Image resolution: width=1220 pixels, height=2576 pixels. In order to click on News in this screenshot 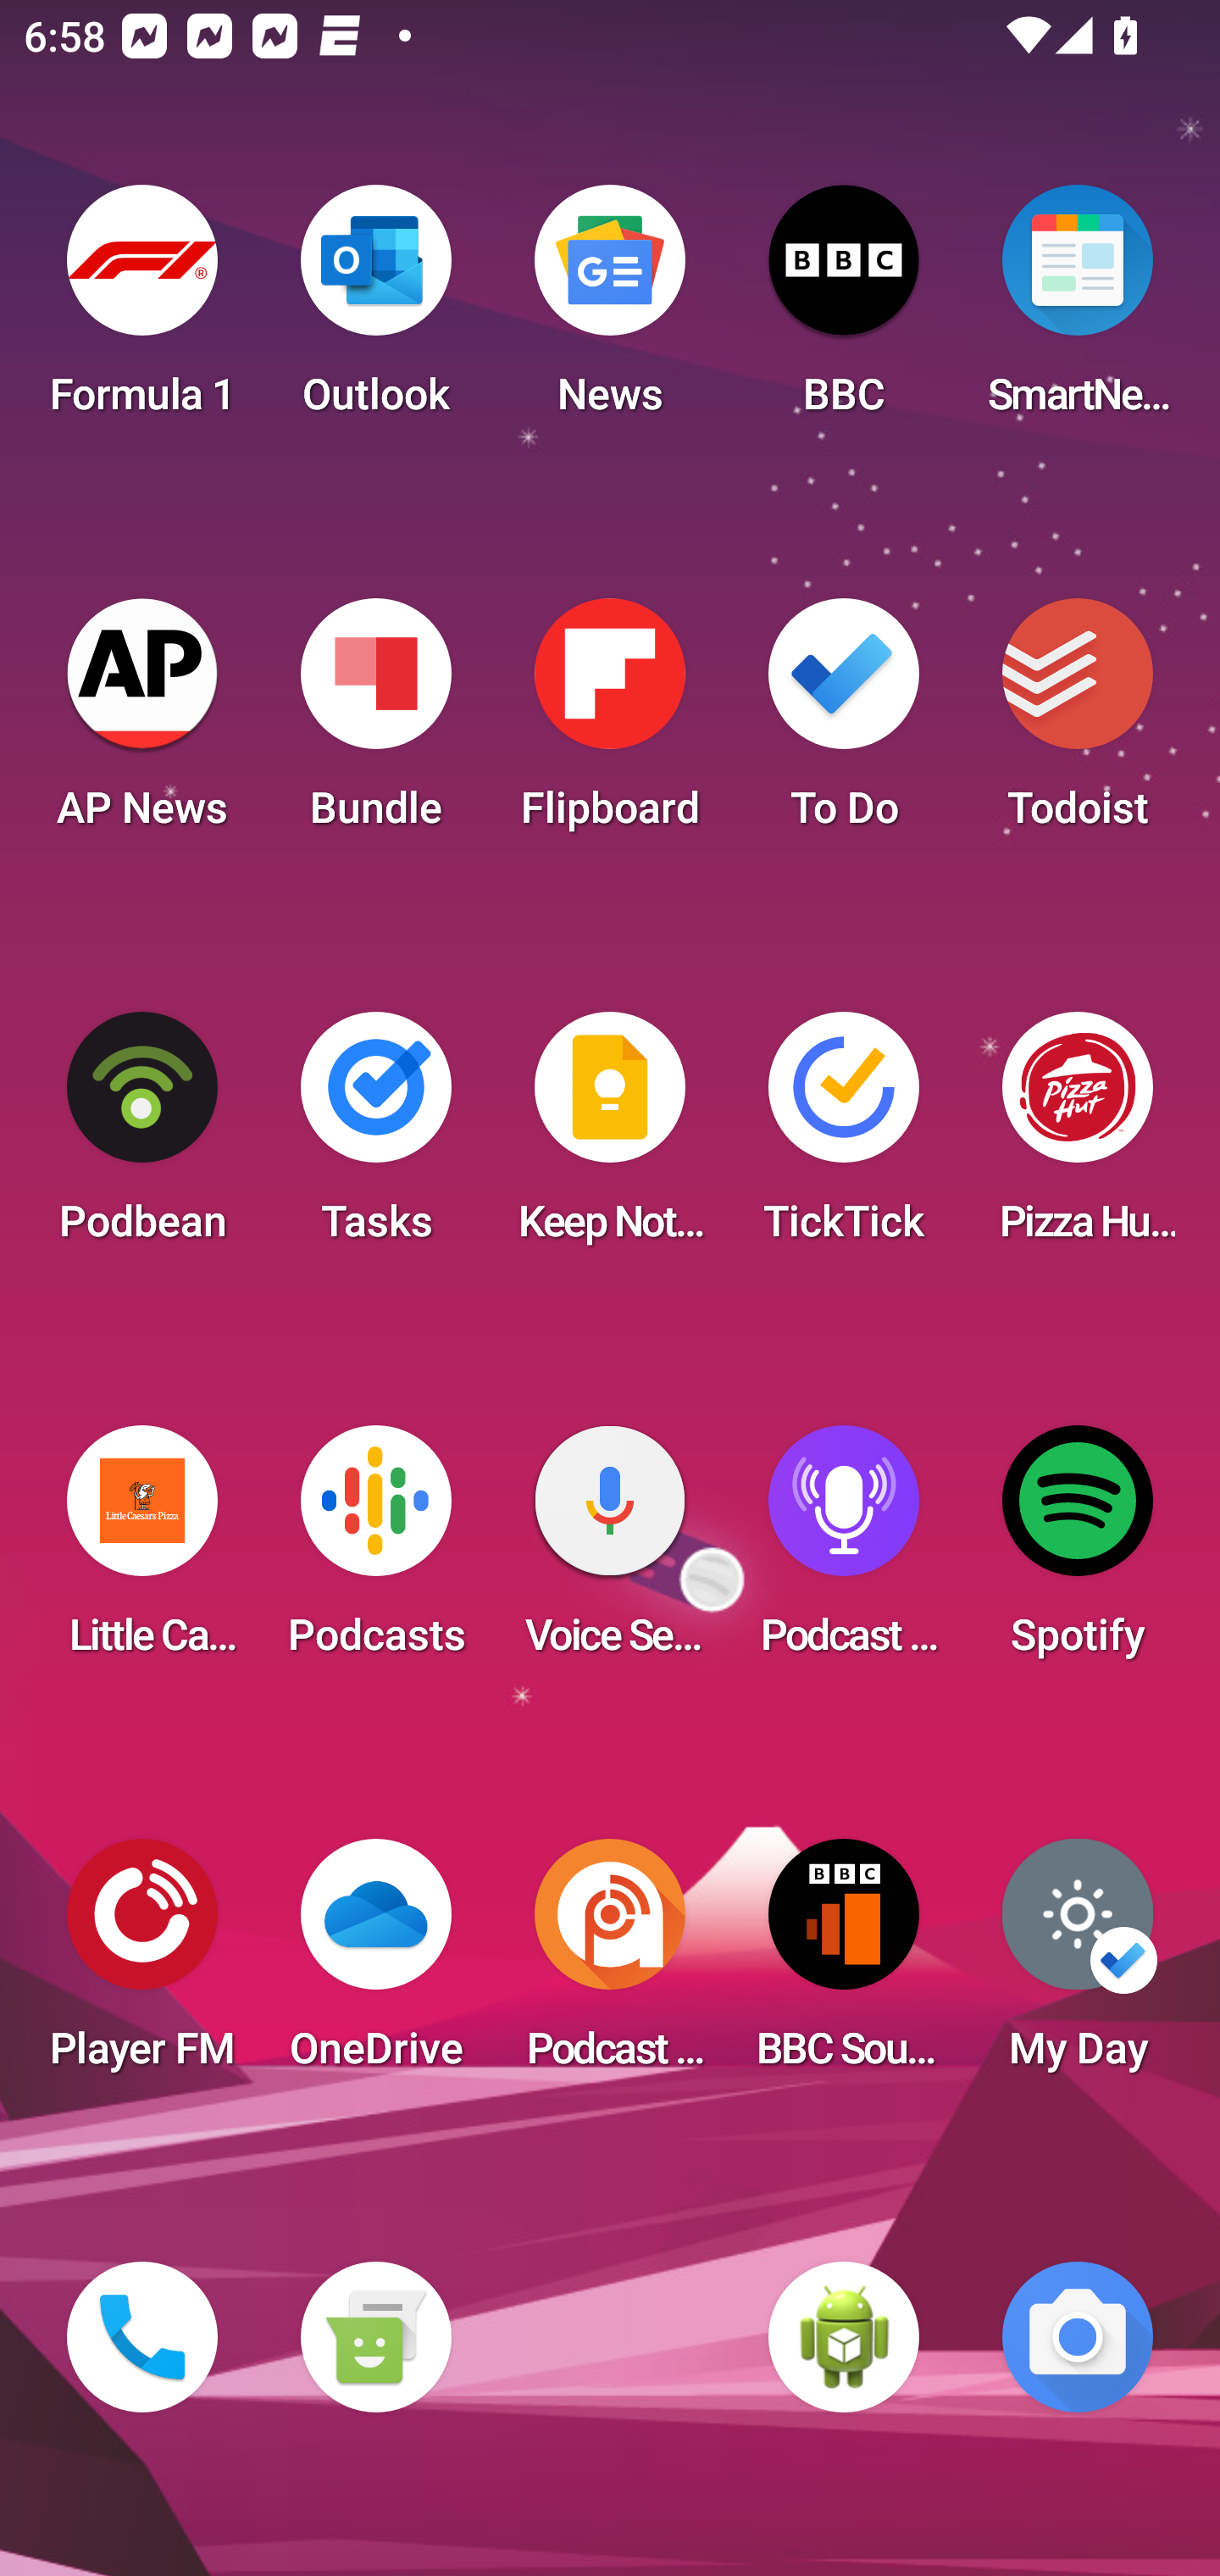, I will do `click(610, 310)`.